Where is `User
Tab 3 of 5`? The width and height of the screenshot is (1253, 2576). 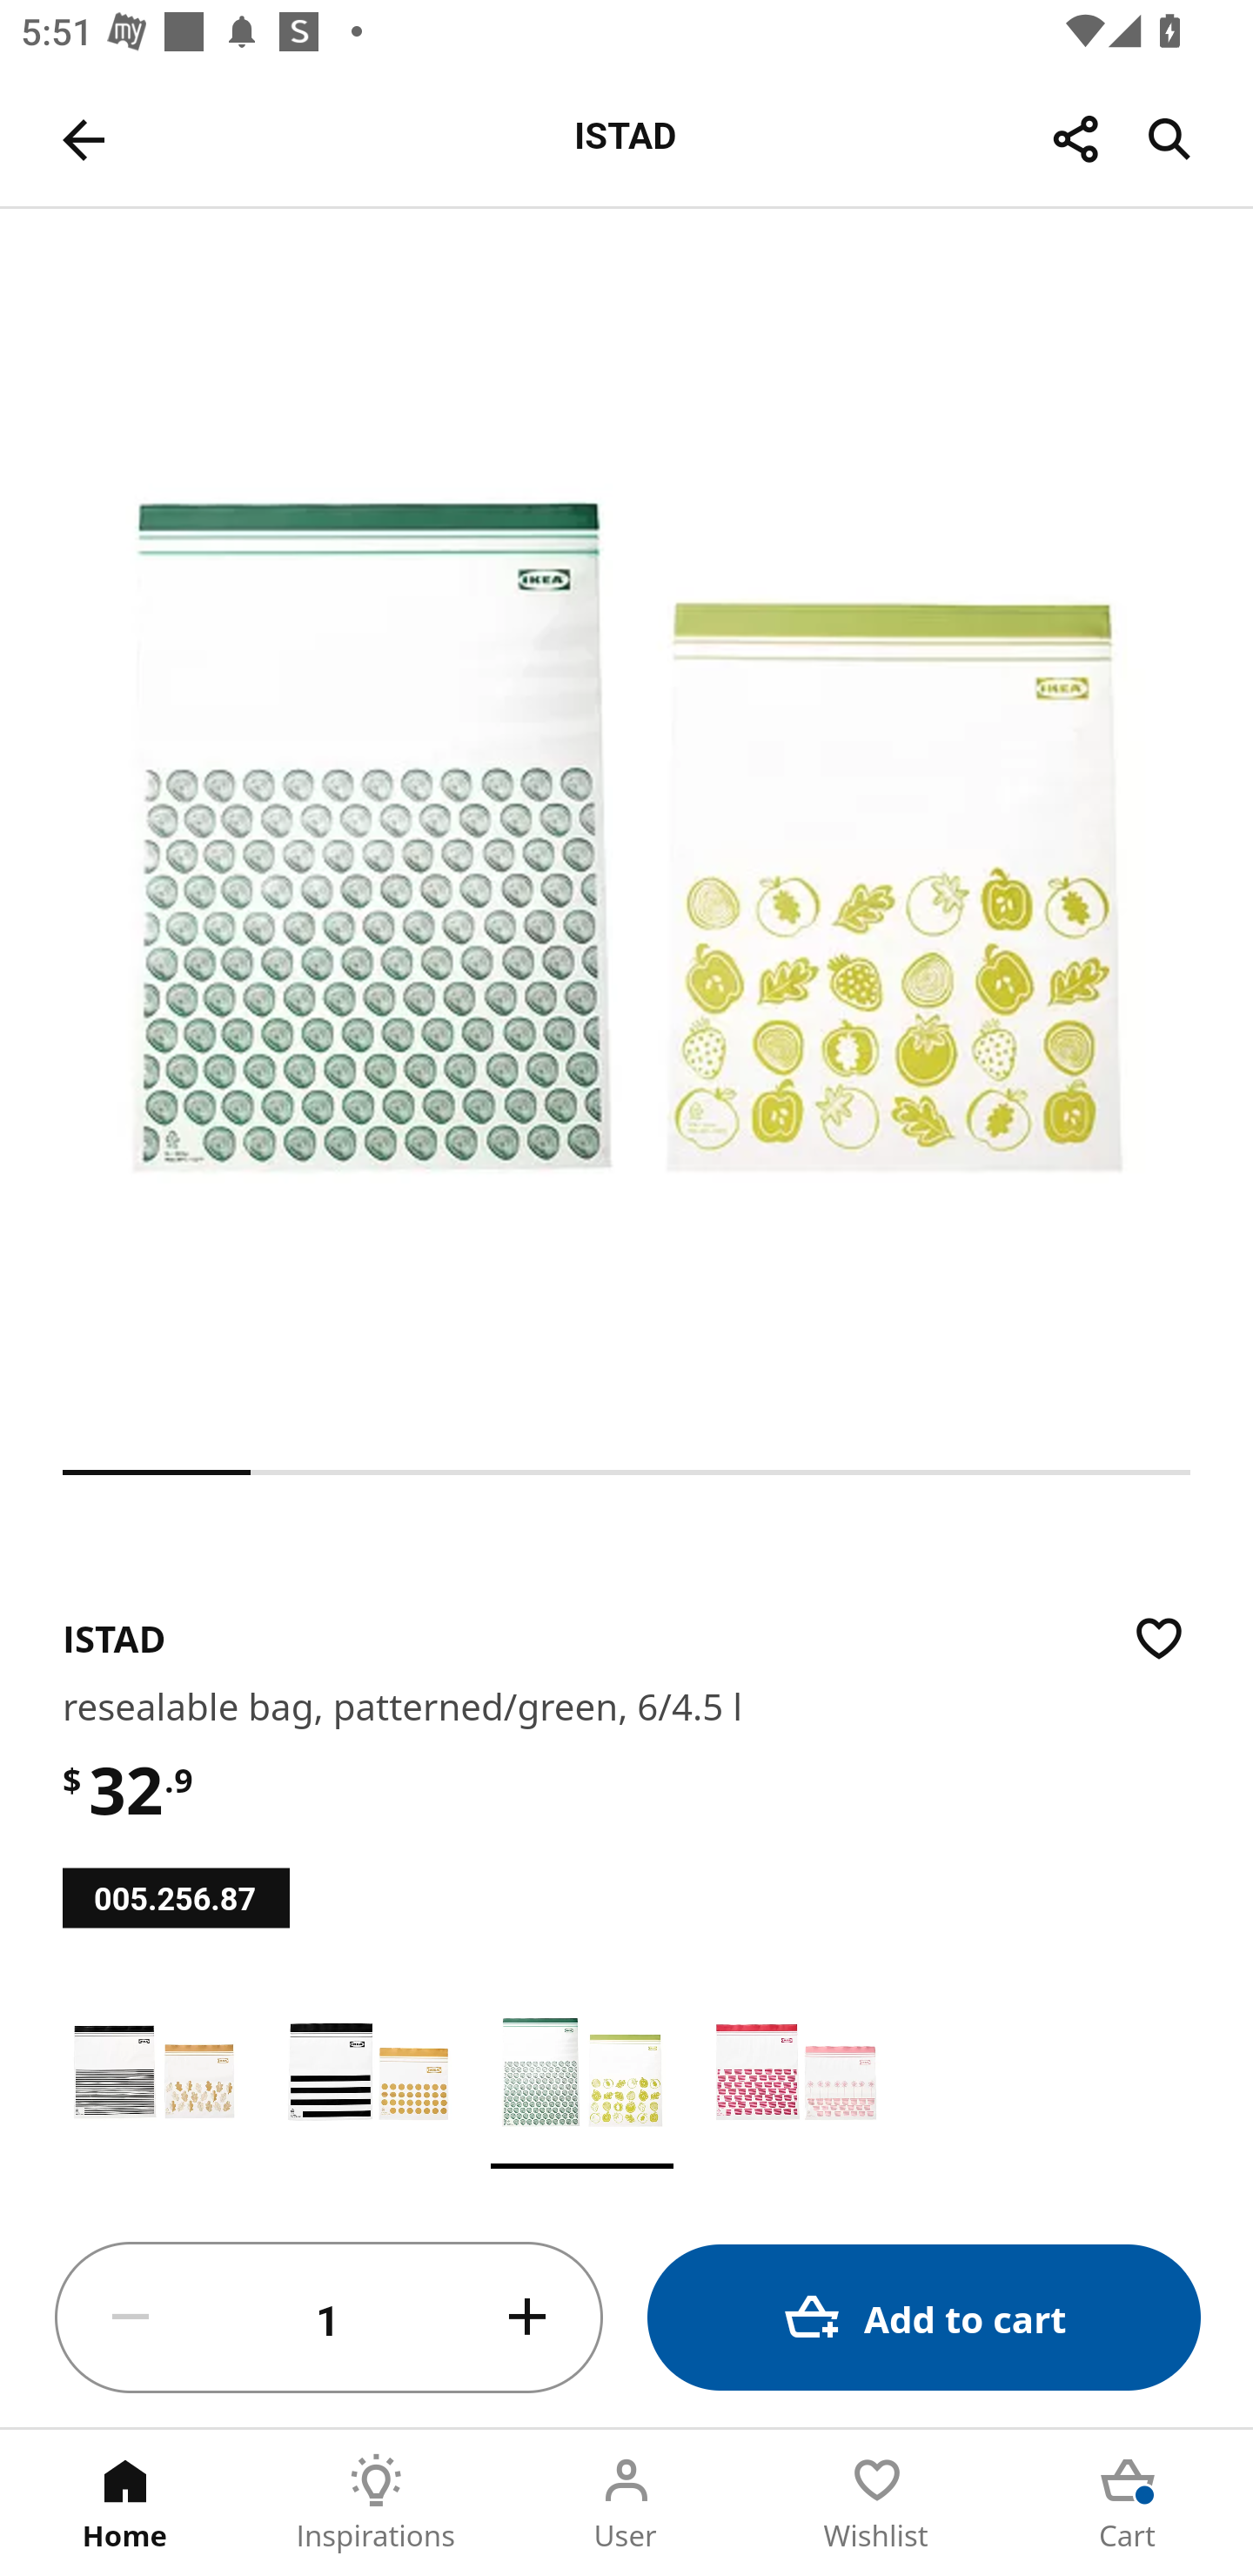 User
Tab 3 of 5 is located at coordinates (626, 2503).